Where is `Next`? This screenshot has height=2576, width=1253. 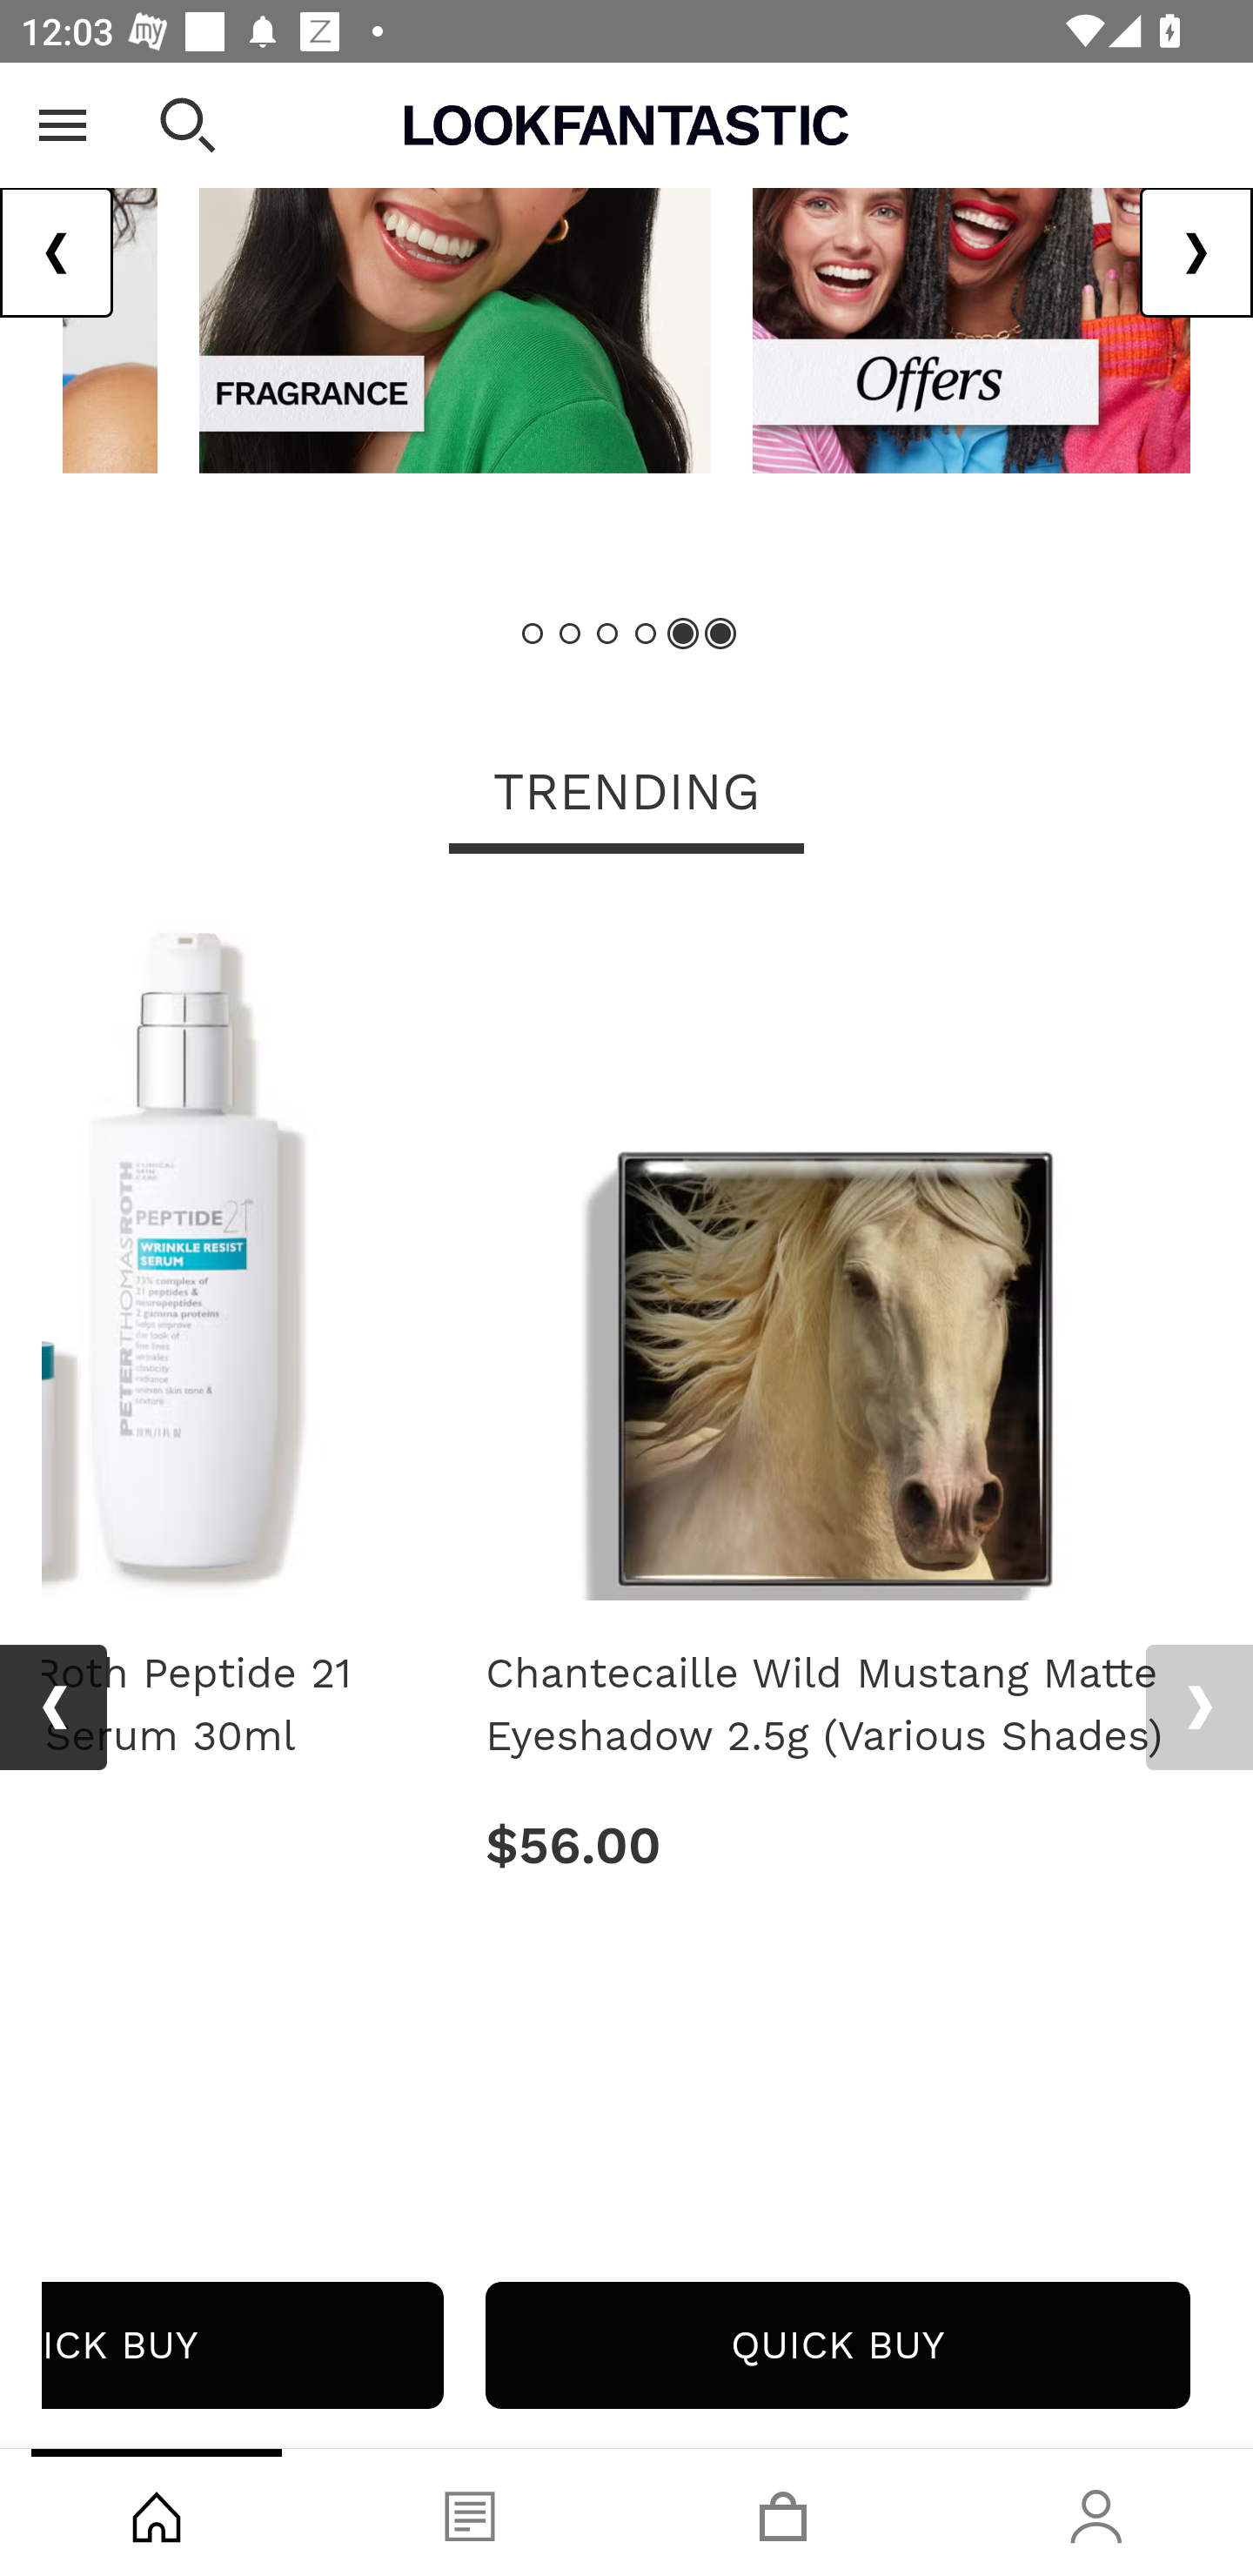 Next is located at coordinates (1199, 1709).